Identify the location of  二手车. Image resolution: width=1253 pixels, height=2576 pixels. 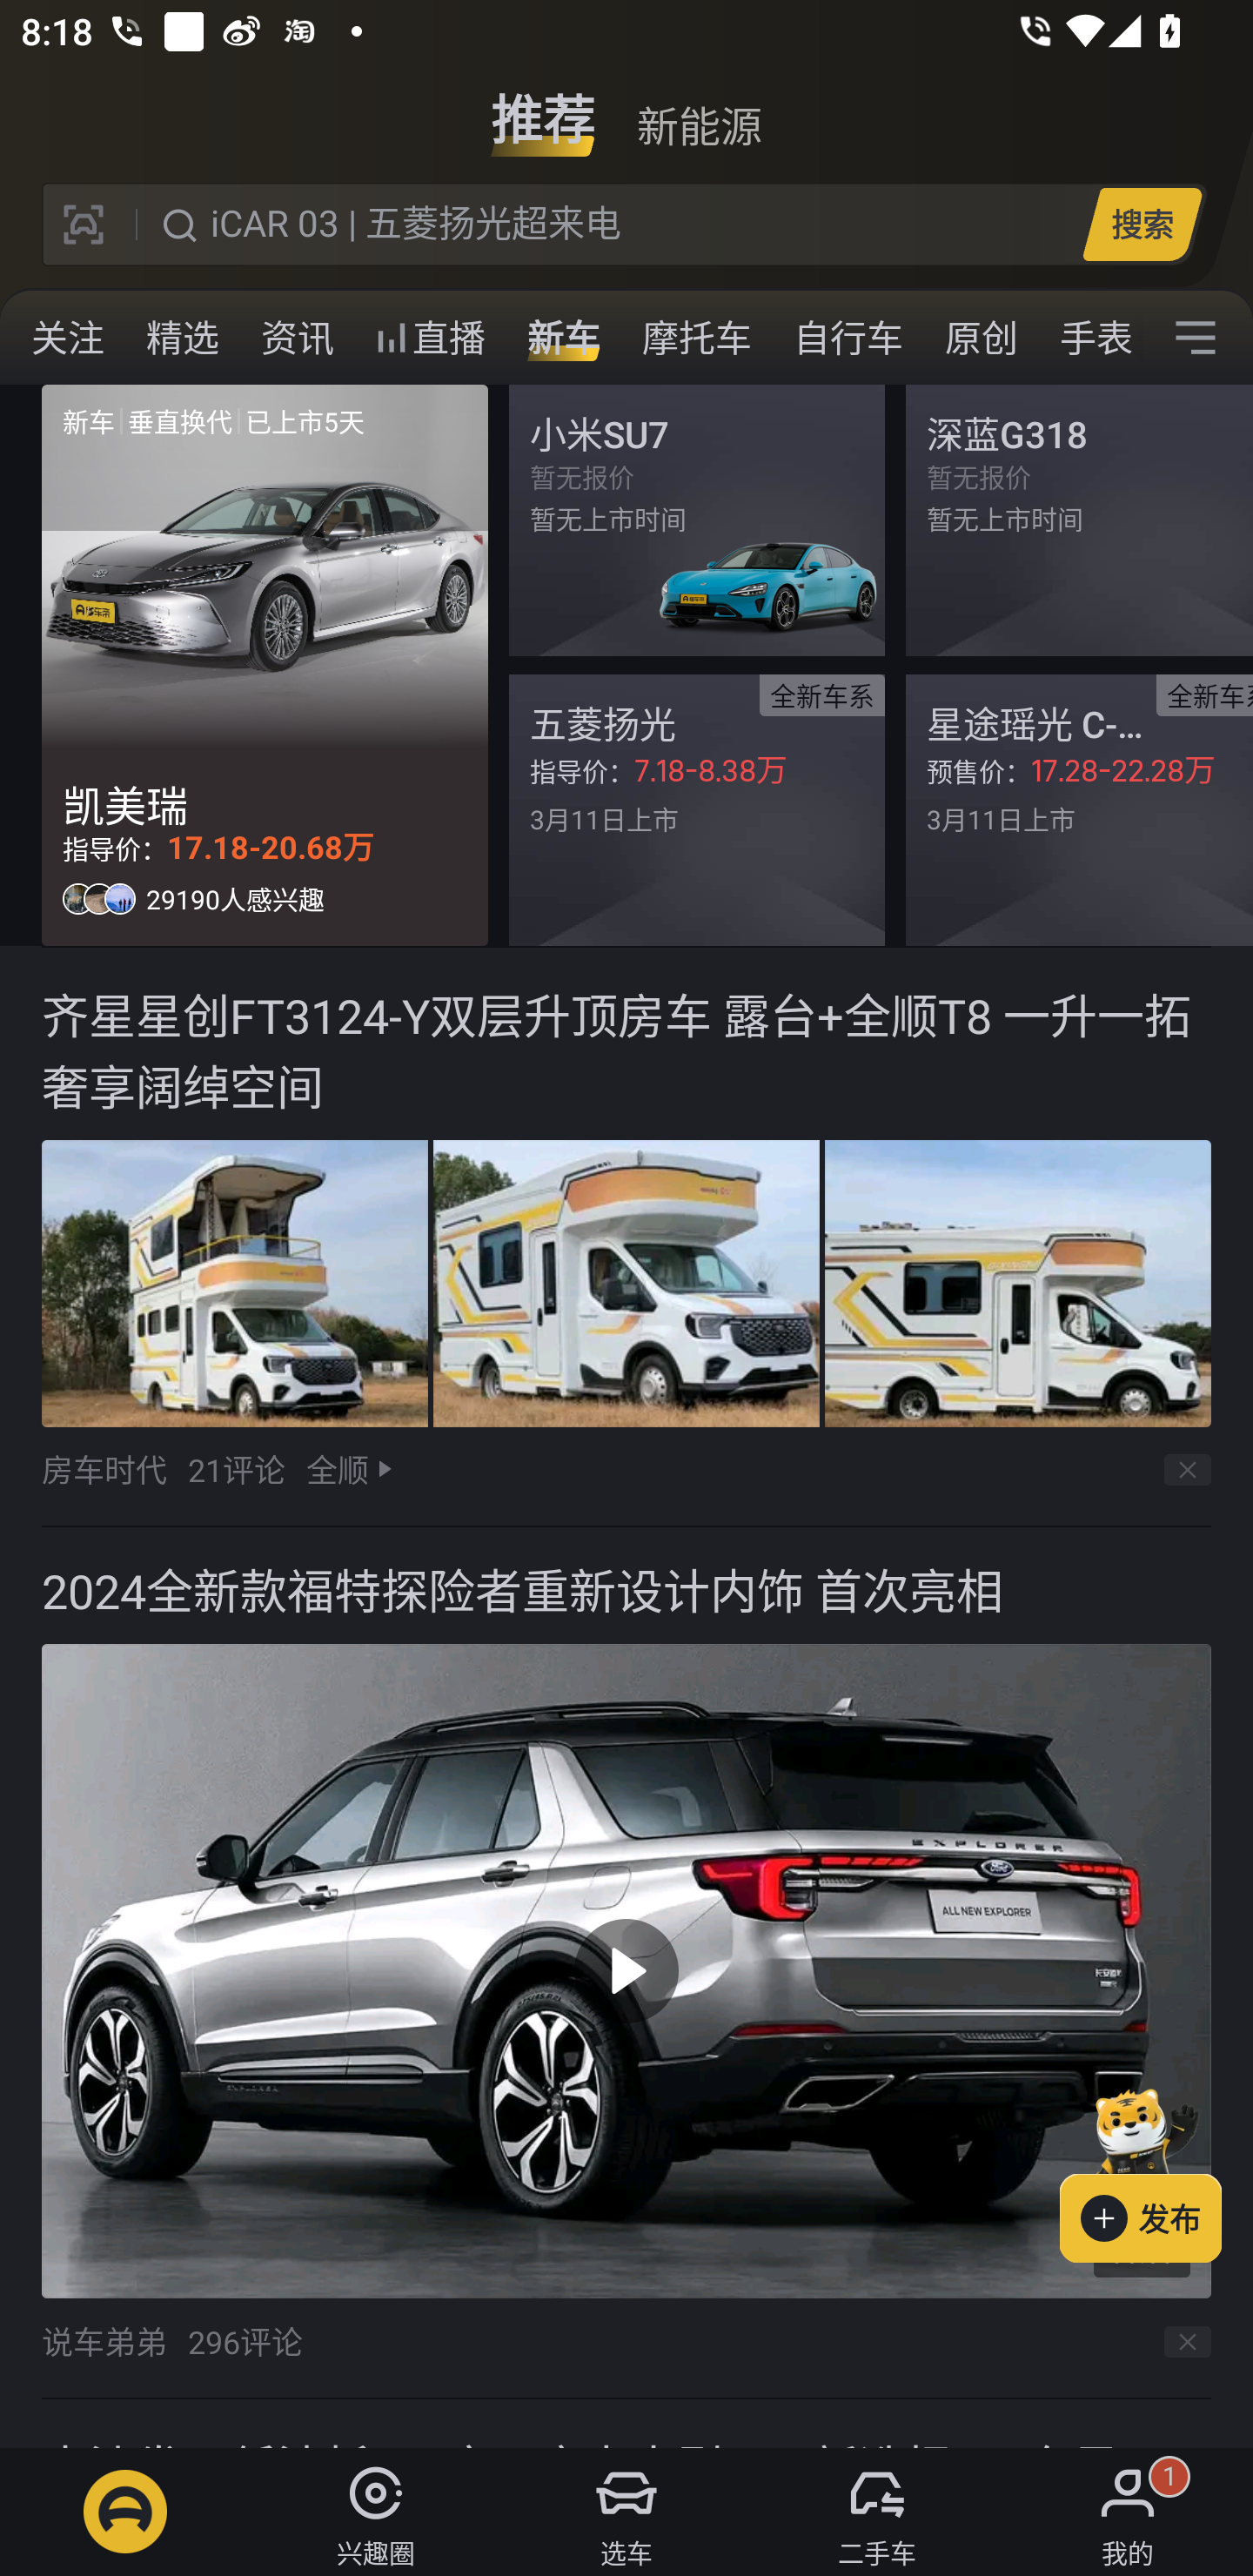
(877, 2512).